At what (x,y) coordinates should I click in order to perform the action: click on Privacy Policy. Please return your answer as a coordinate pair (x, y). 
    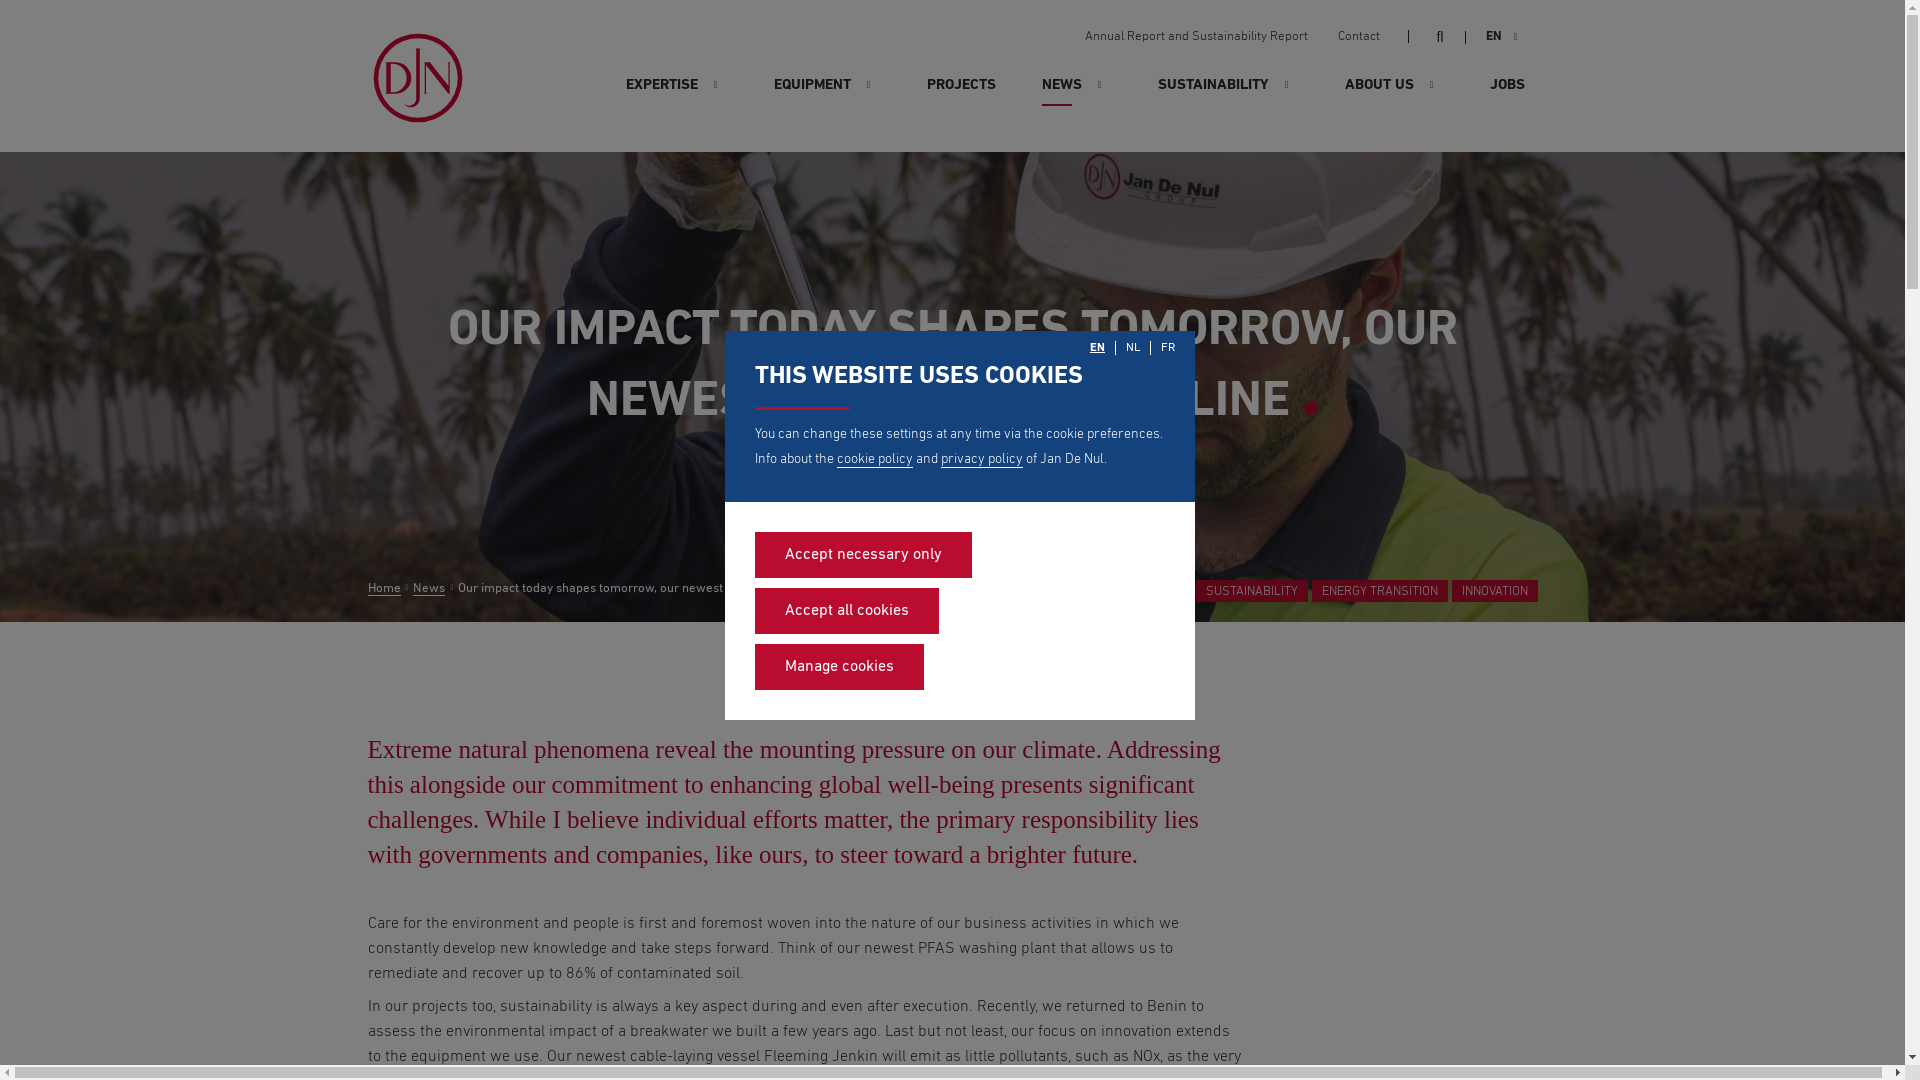
    Looking at the image, I should click on (982, 460).